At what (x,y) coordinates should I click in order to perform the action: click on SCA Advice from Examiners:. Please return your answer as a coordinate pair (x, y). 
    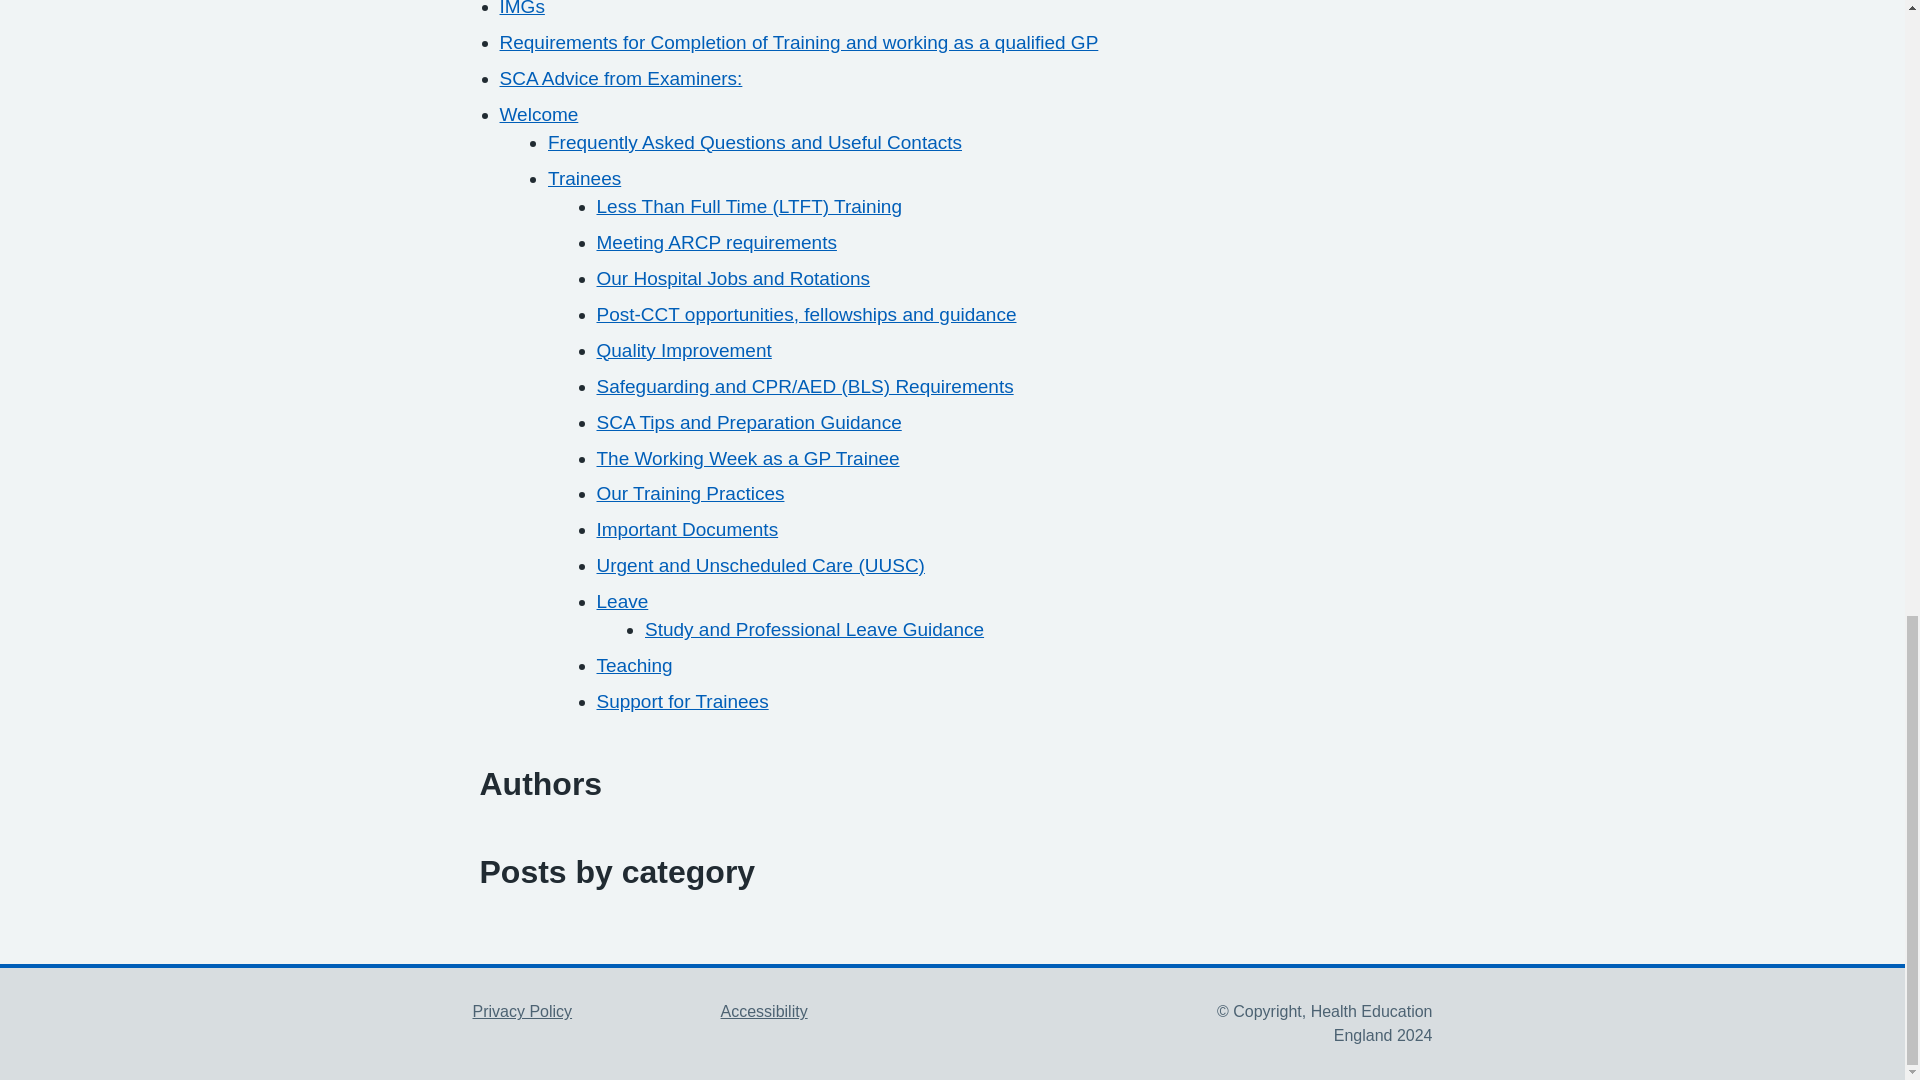
    Looking at the image, I should click on (621, 78).